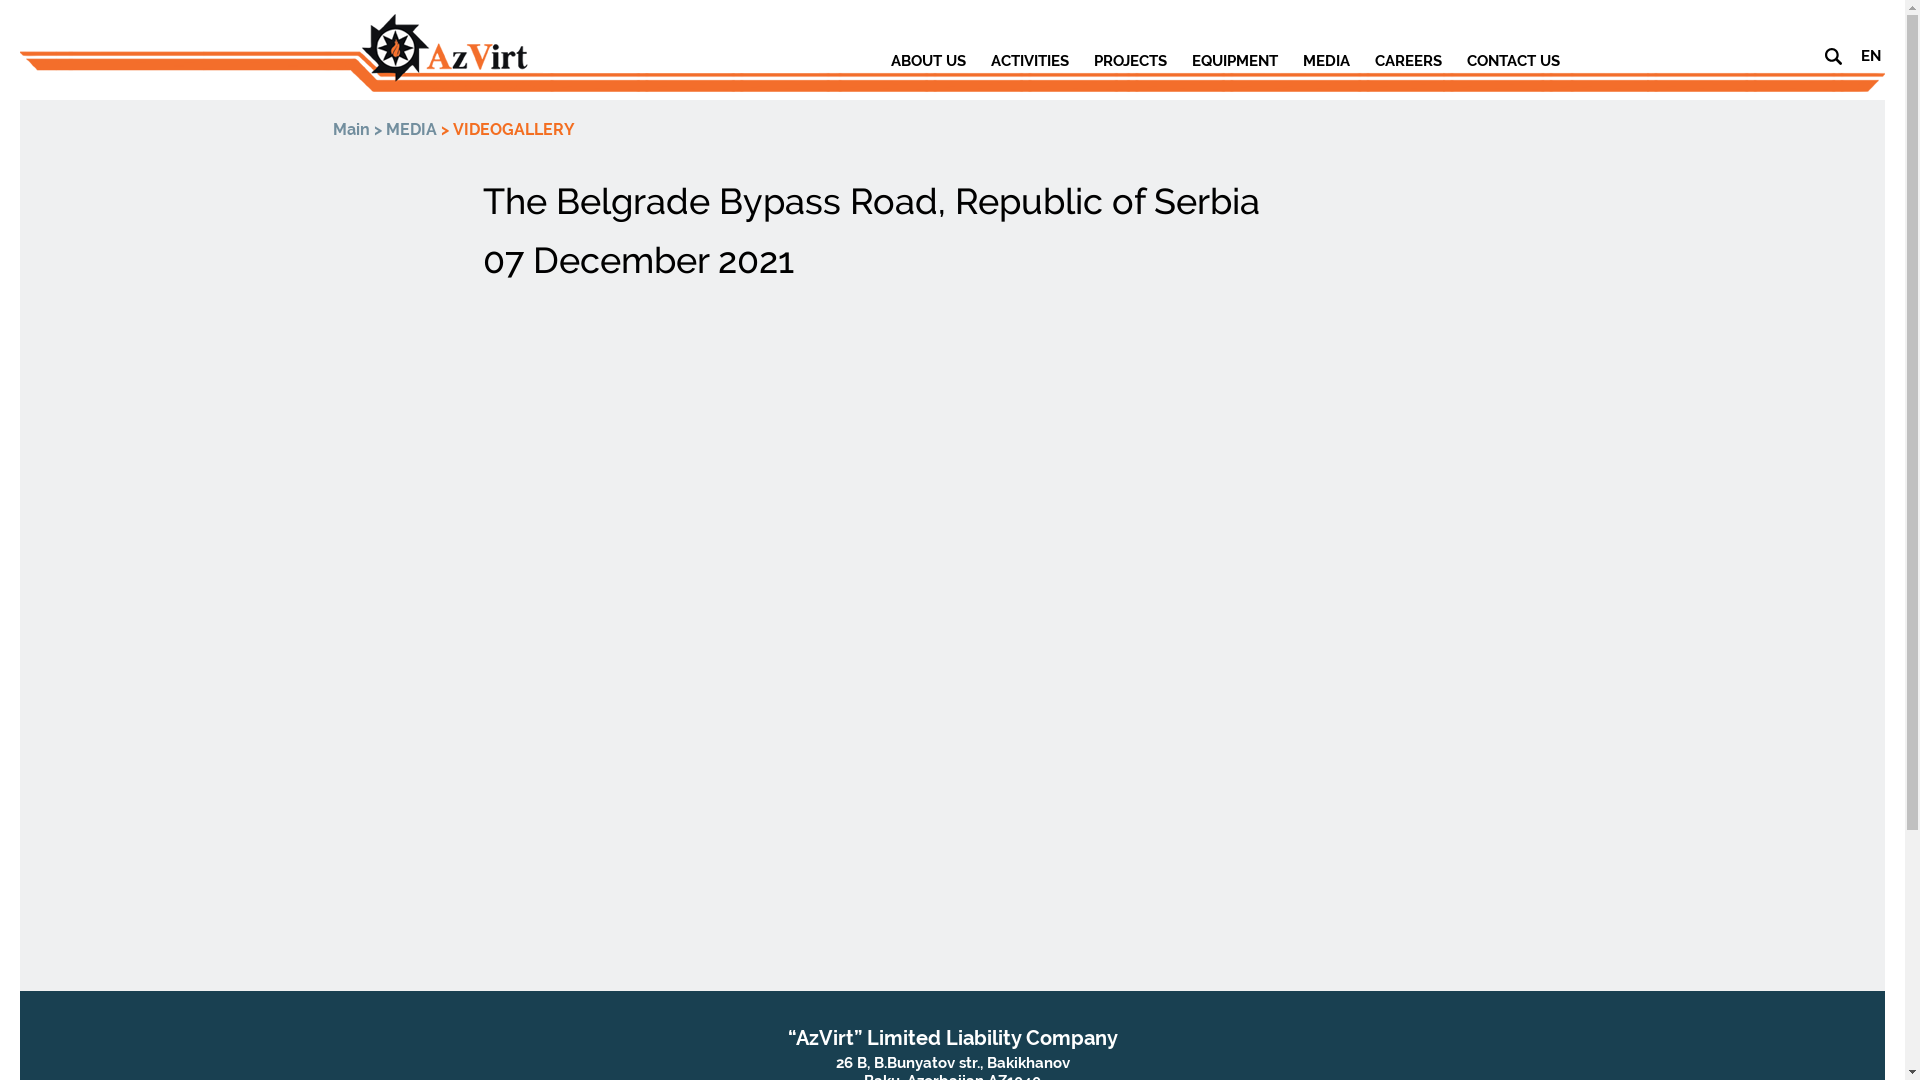 The height and width of the screenshot is (1080, 1920). Describe the element at coordinates (1326, 61) in the screenshot. I see `MEDIA` at that location.